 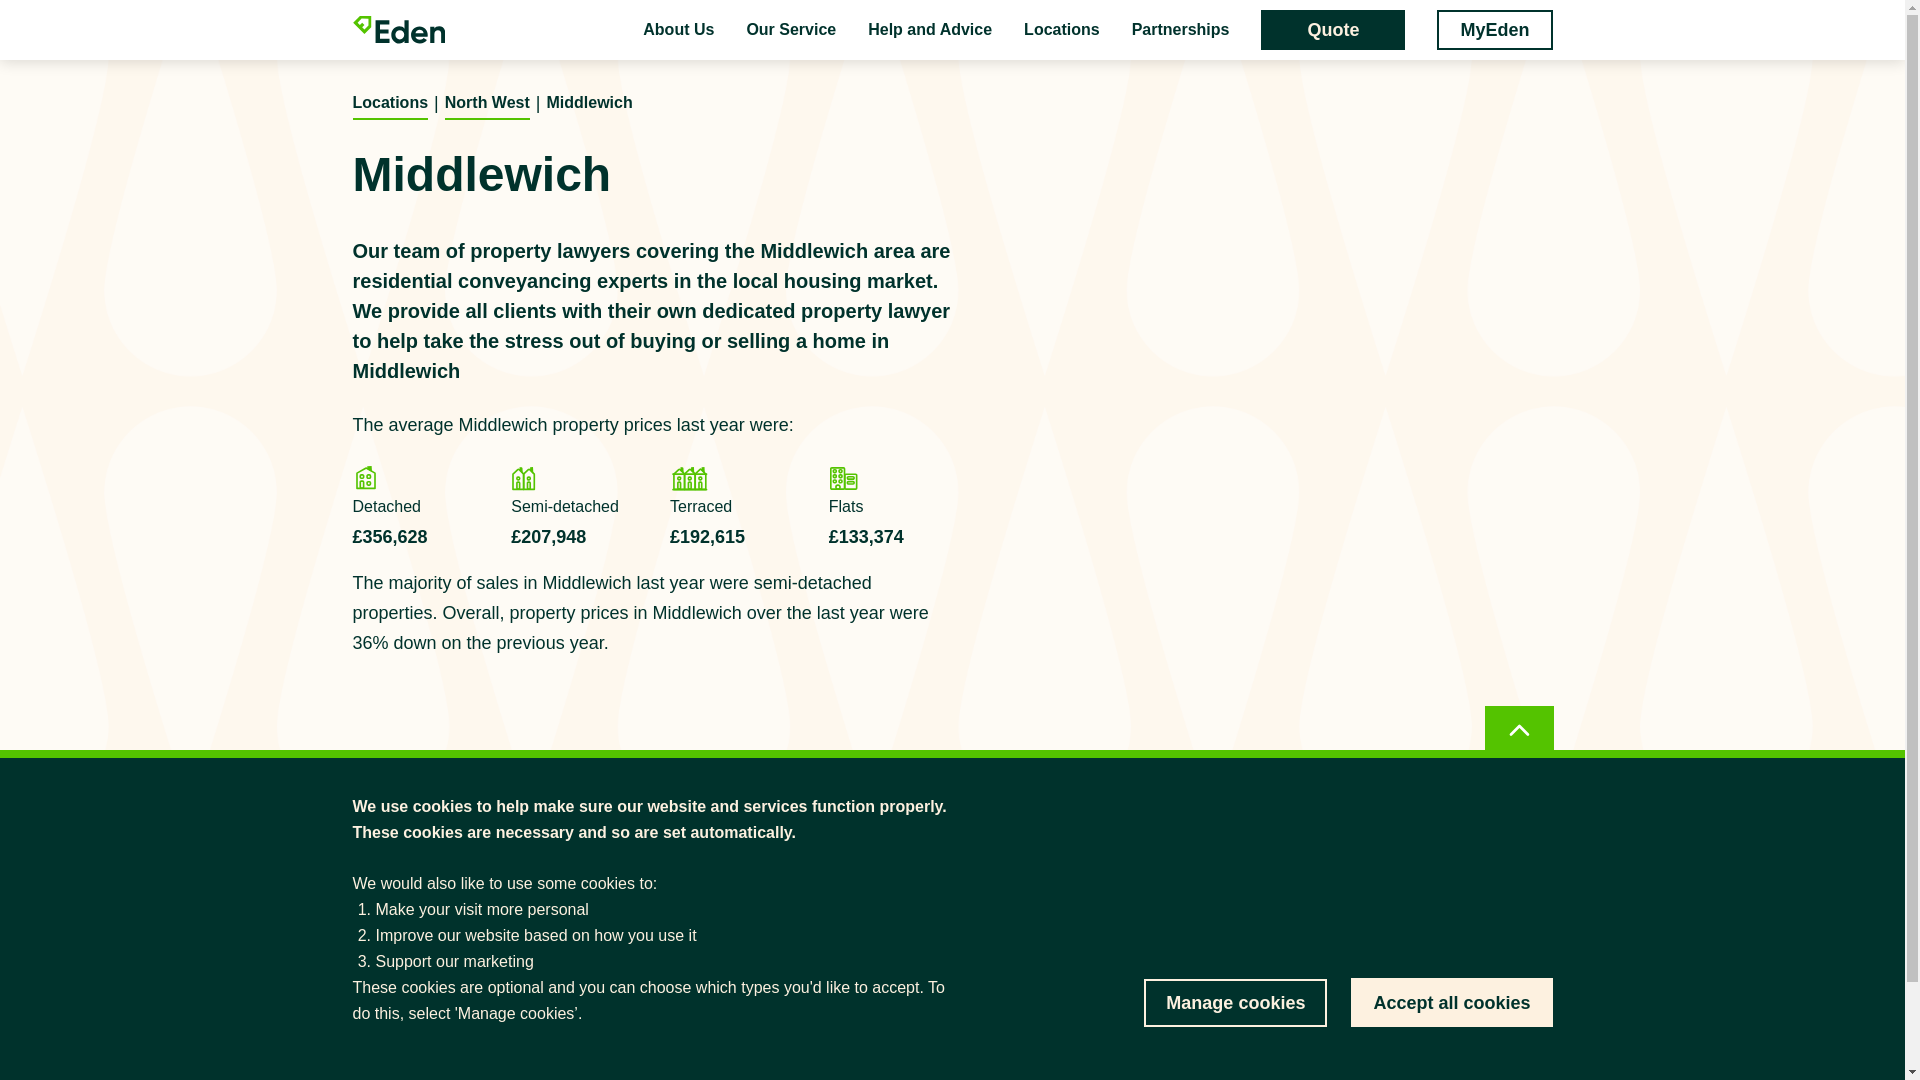 I want to click on Locations, so click(x=390, y=102).